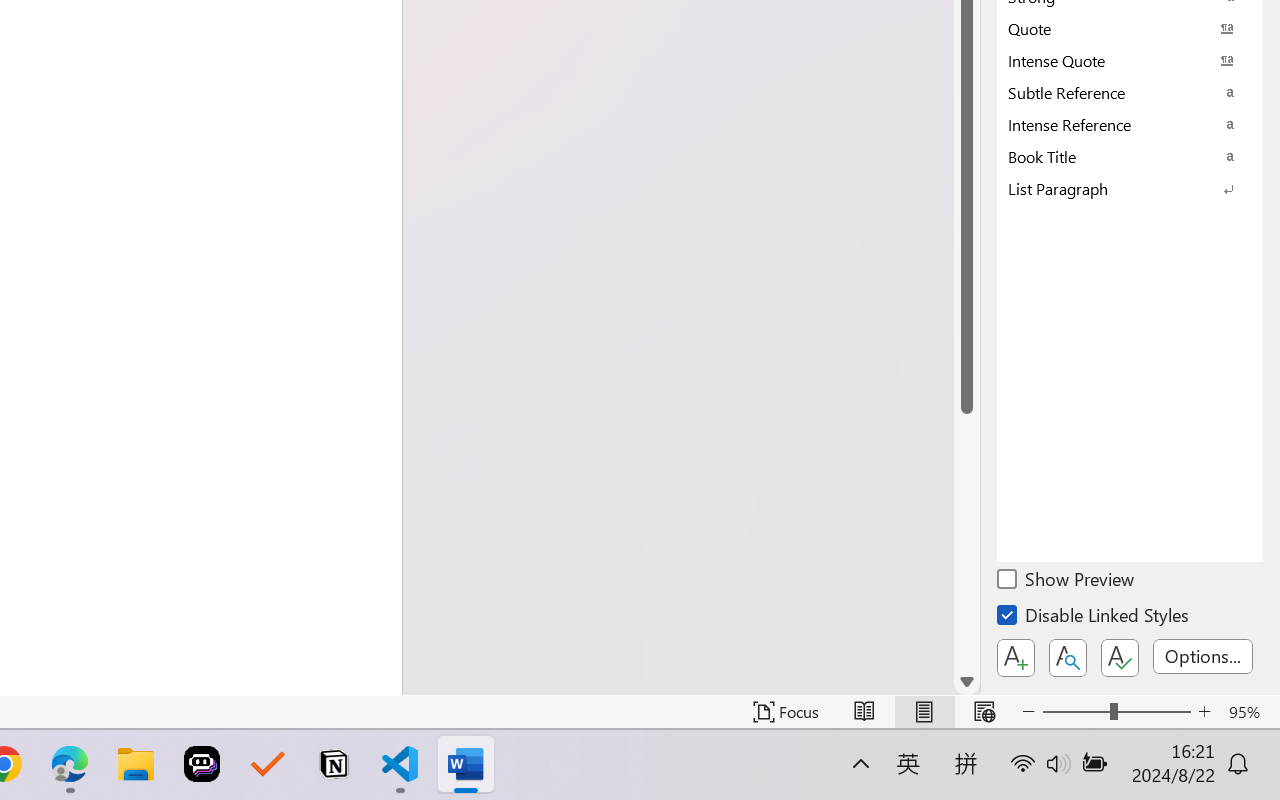  Describe the element at coordinates (1130, 124) in the screenshot. I see `Intense Reference` at that location.